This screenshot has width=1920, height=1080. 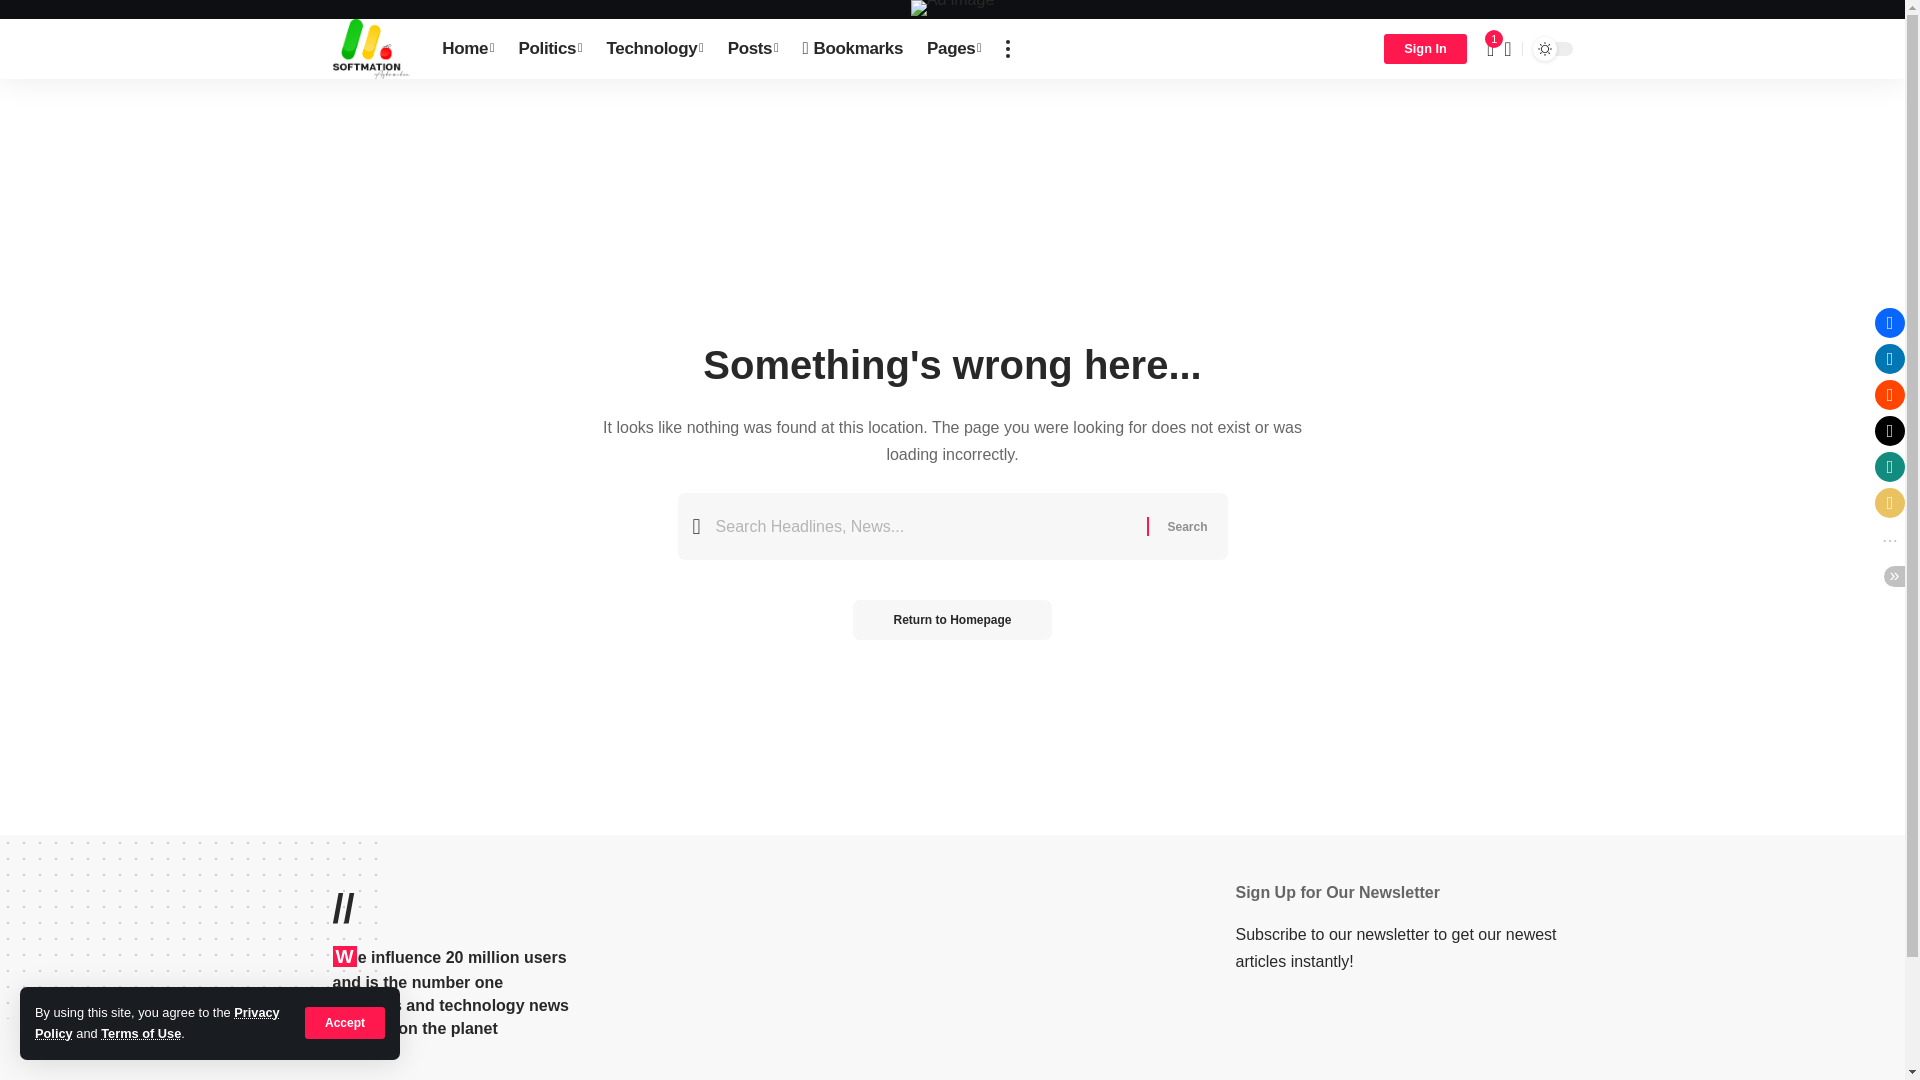 I want to click on Technology, so click(x=656, y=48).